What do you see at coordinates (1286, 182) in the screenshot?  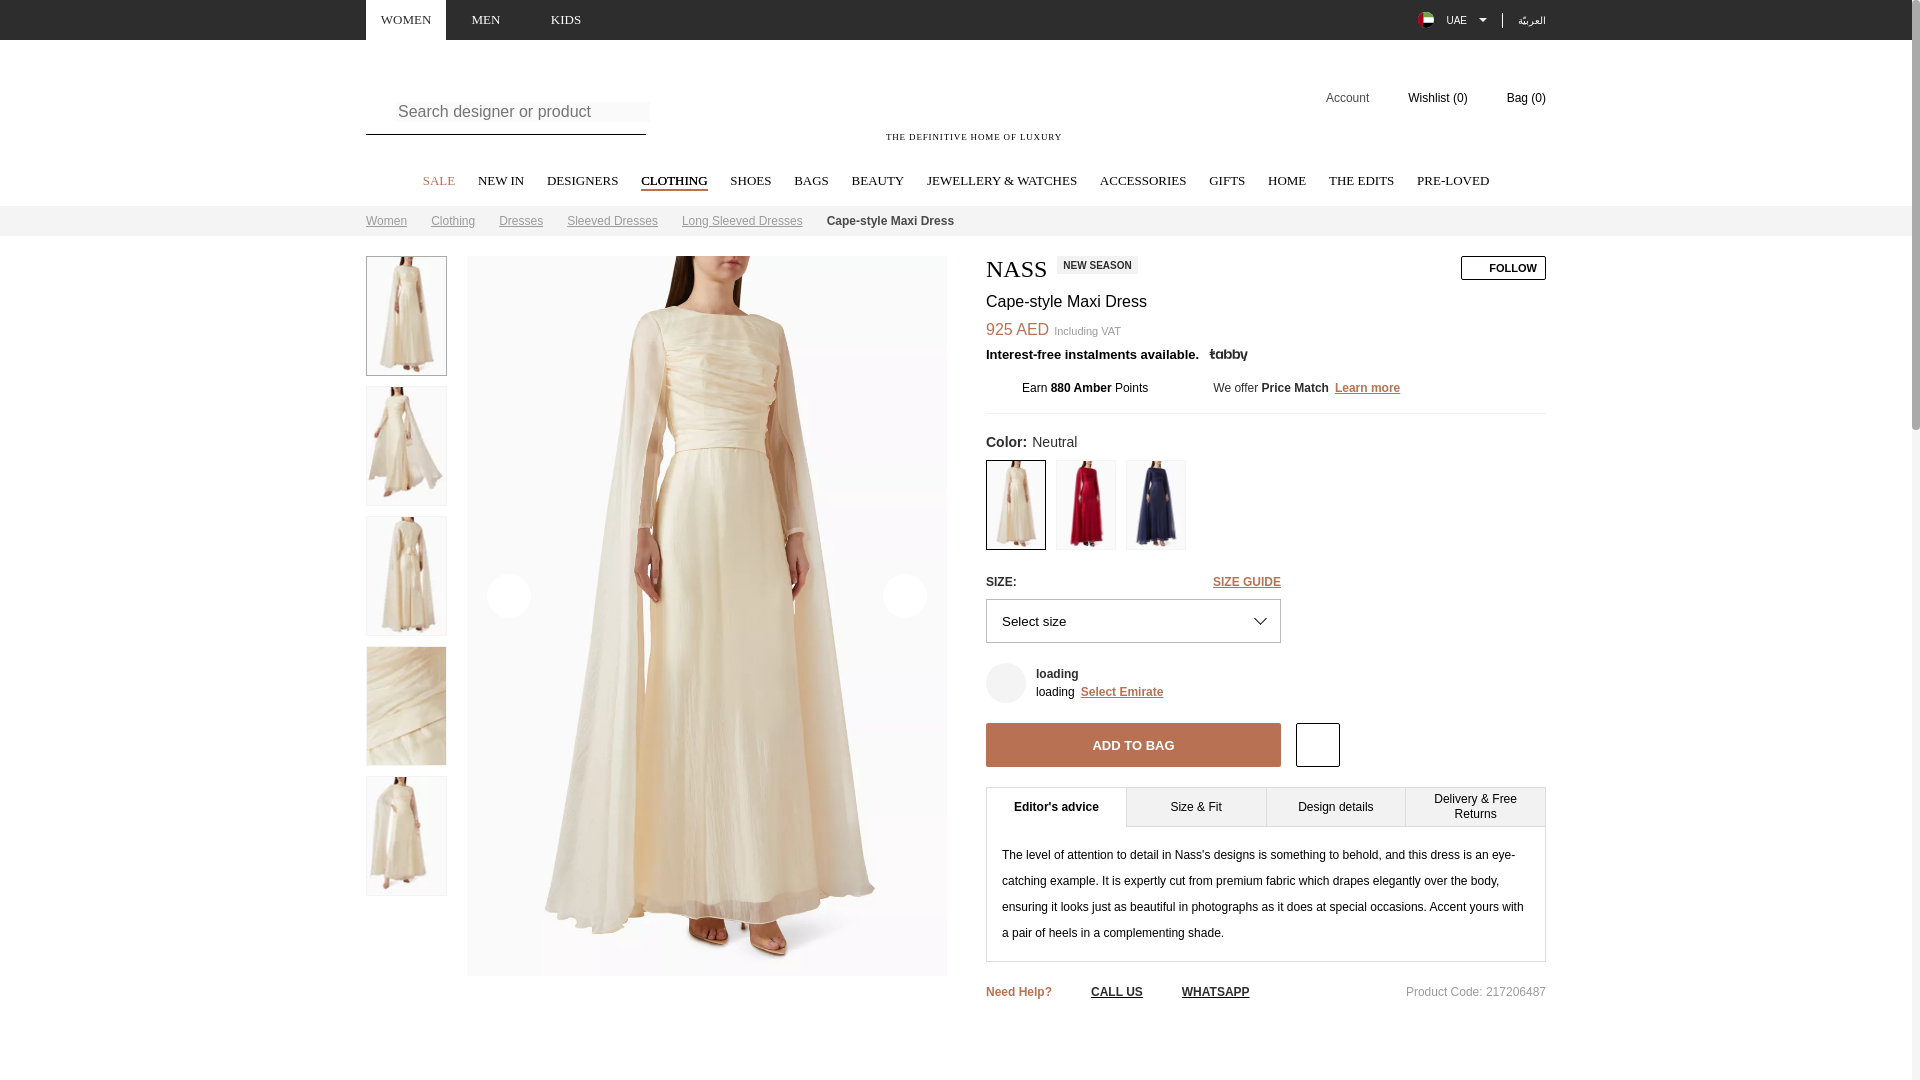 I see `HOME` at bounding box center [1286, 182].